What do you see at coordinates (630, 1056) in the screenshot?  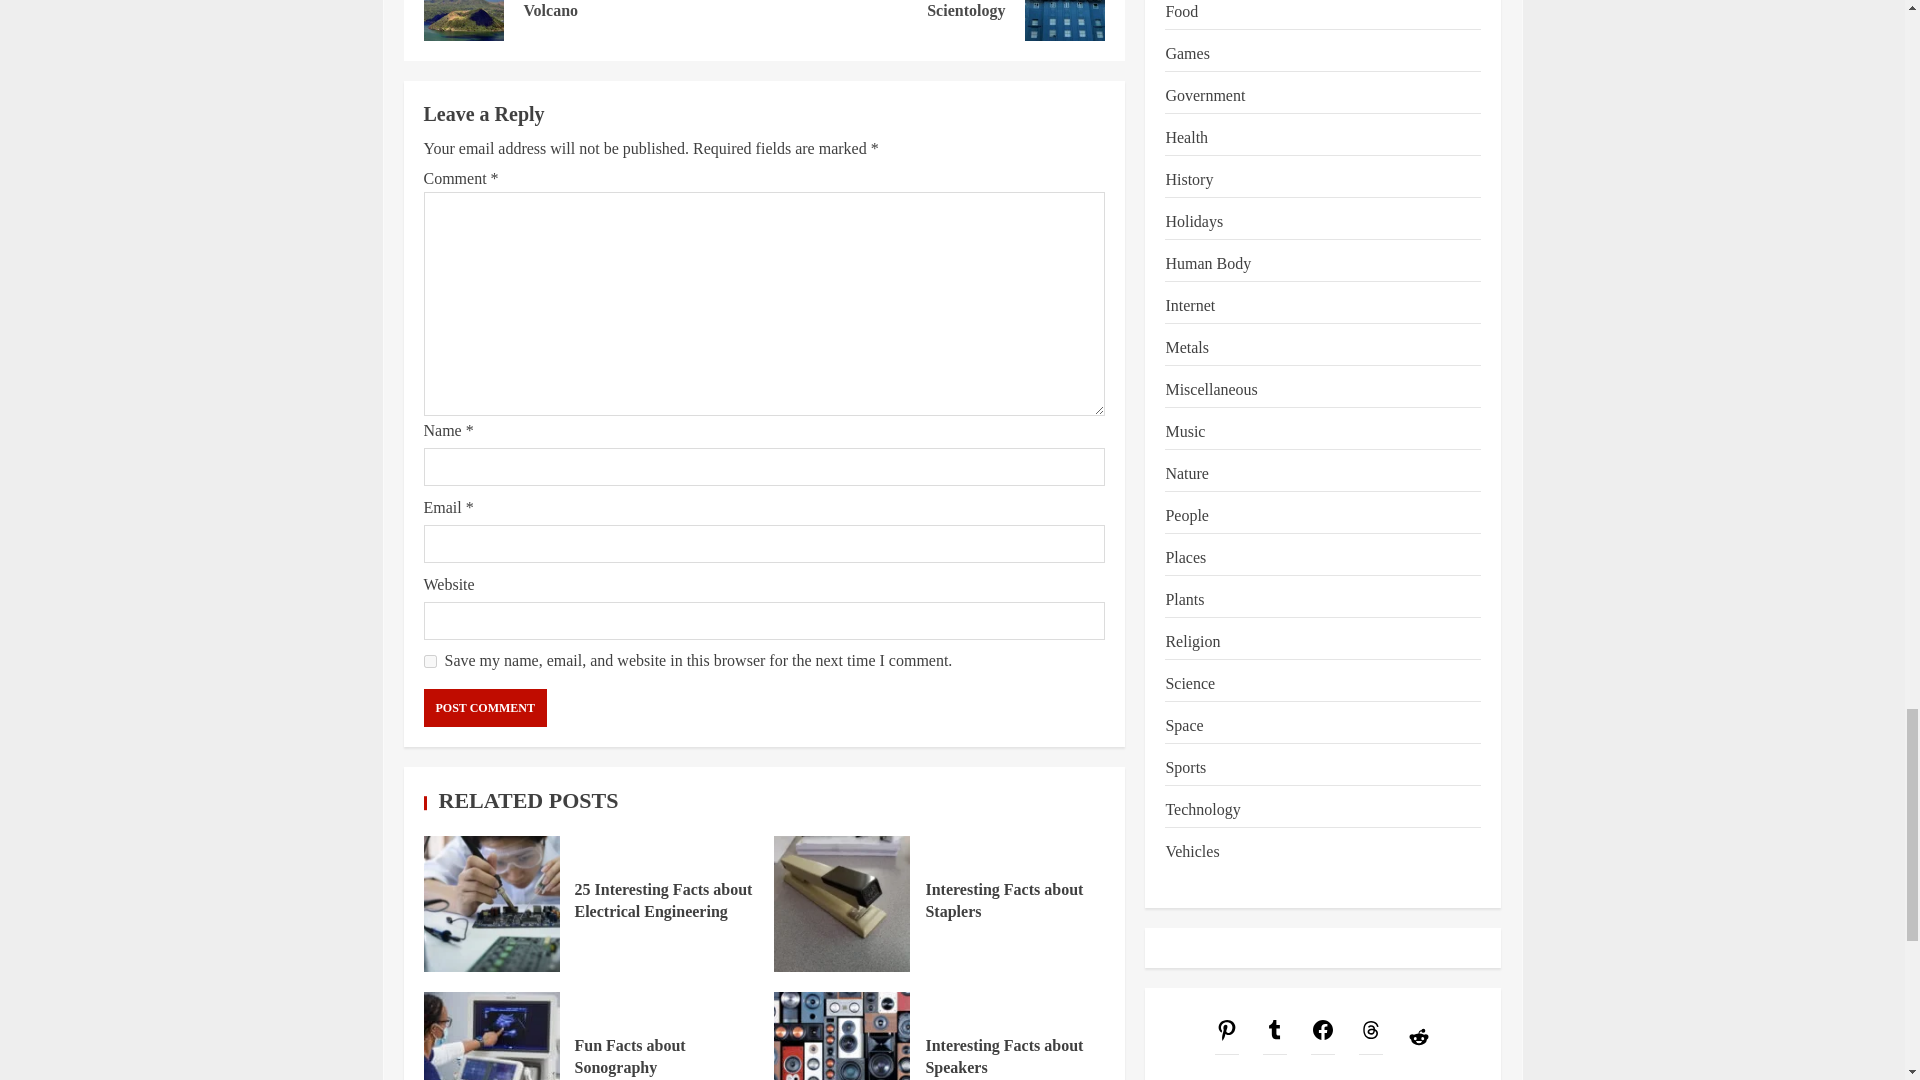 I see `Interesting Facts about Speakers` at bounding box center [630, 1056].